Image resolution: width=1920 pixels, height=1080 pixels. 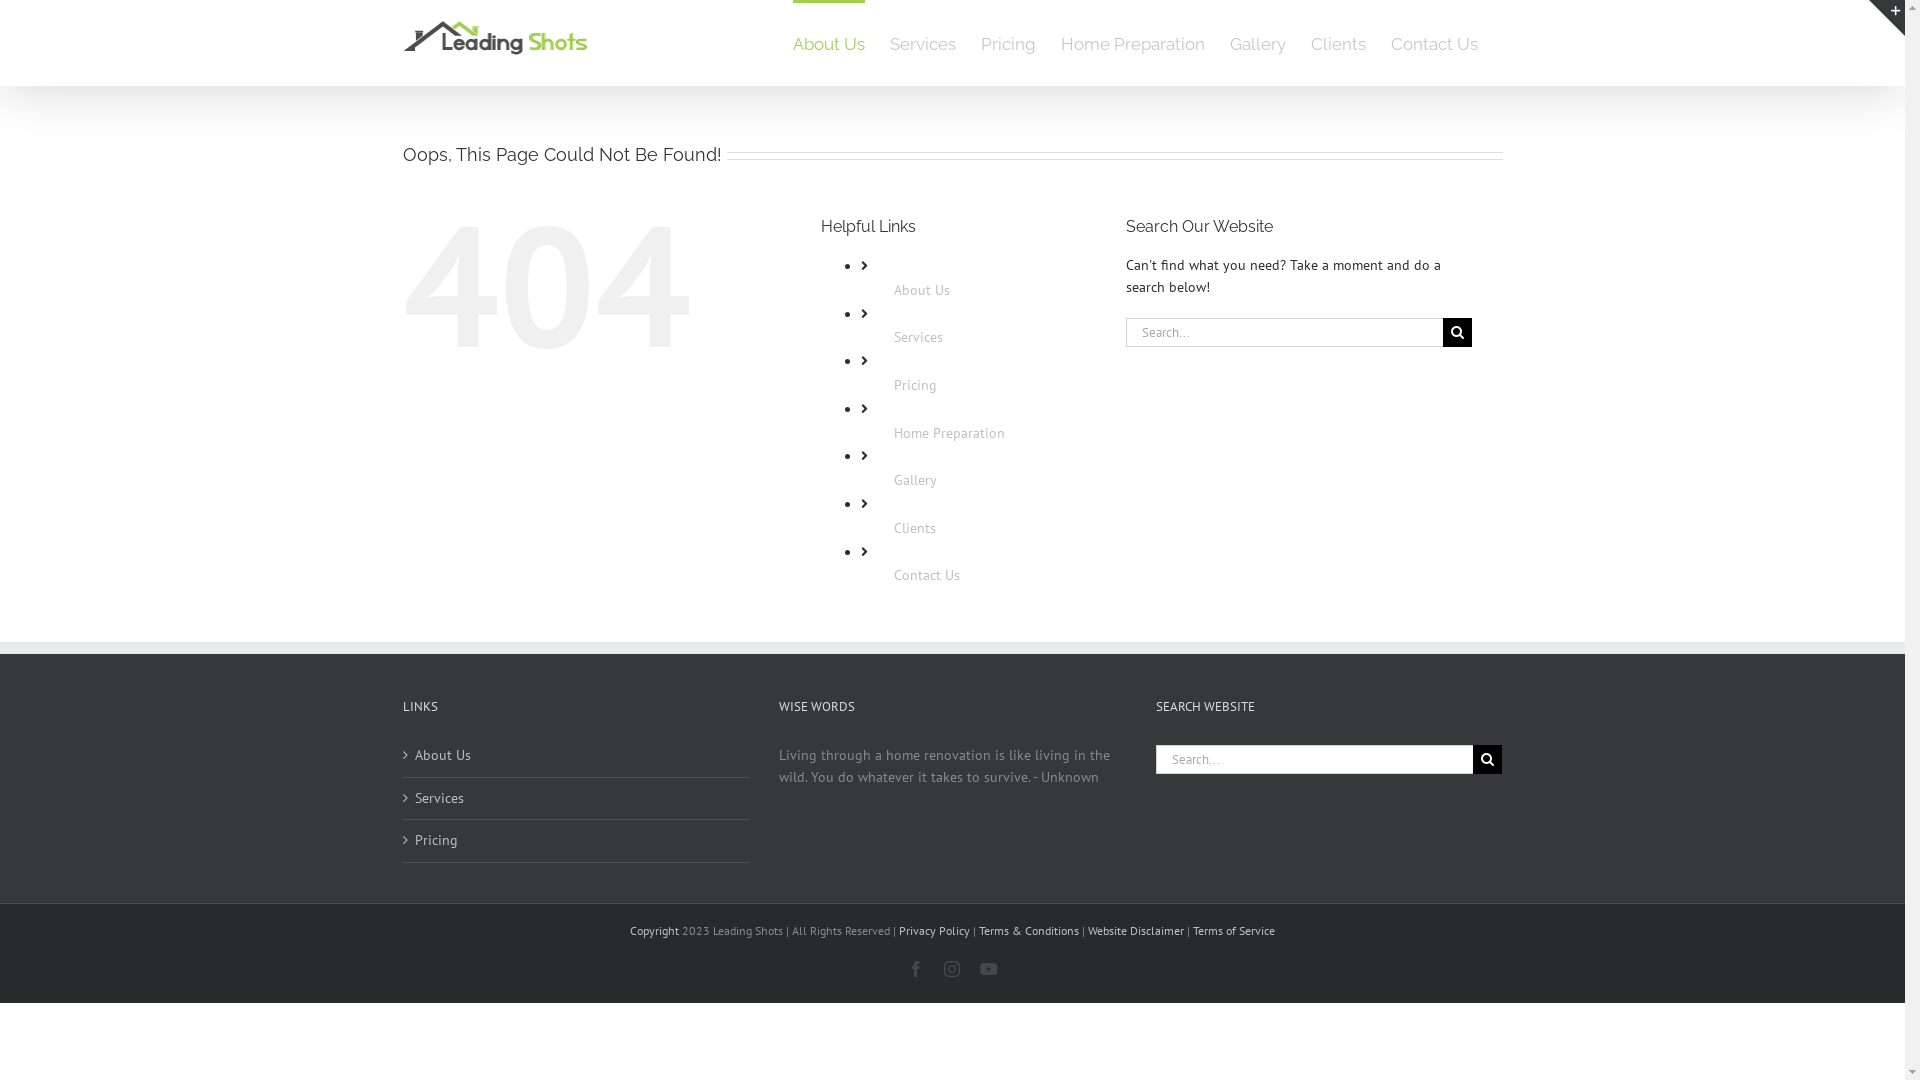 What do you see at coordinates (952, 969) in the screenshot?
I see `Instagram` at bounding box center [952, 969].